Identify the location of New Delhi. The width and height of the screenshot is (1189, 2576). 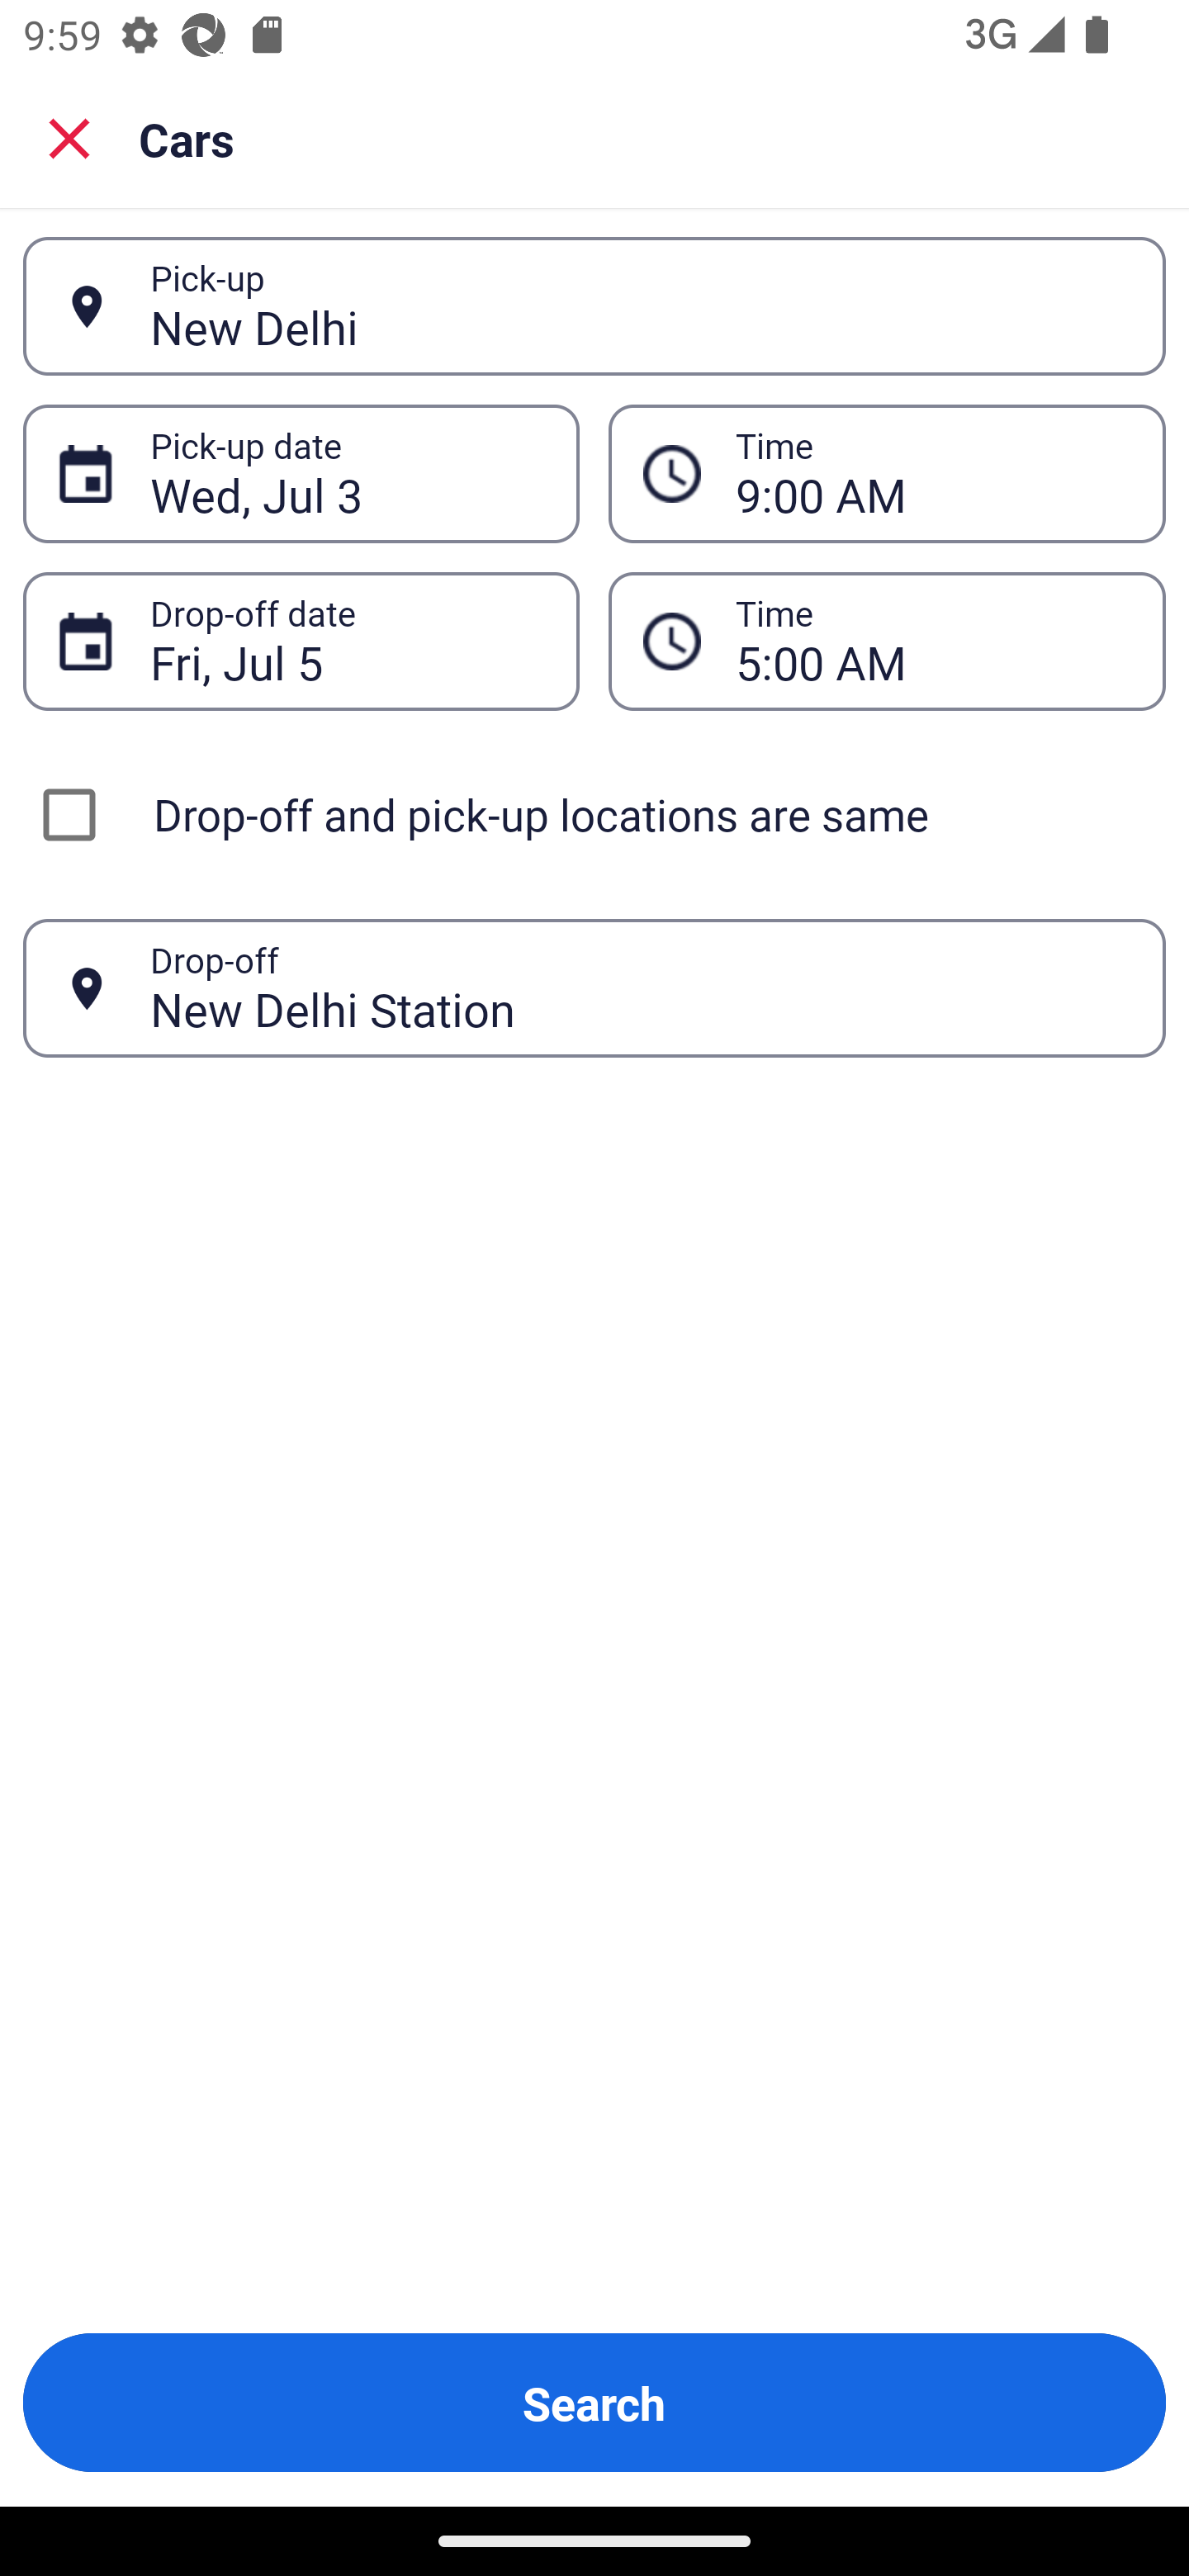
(640, 305).